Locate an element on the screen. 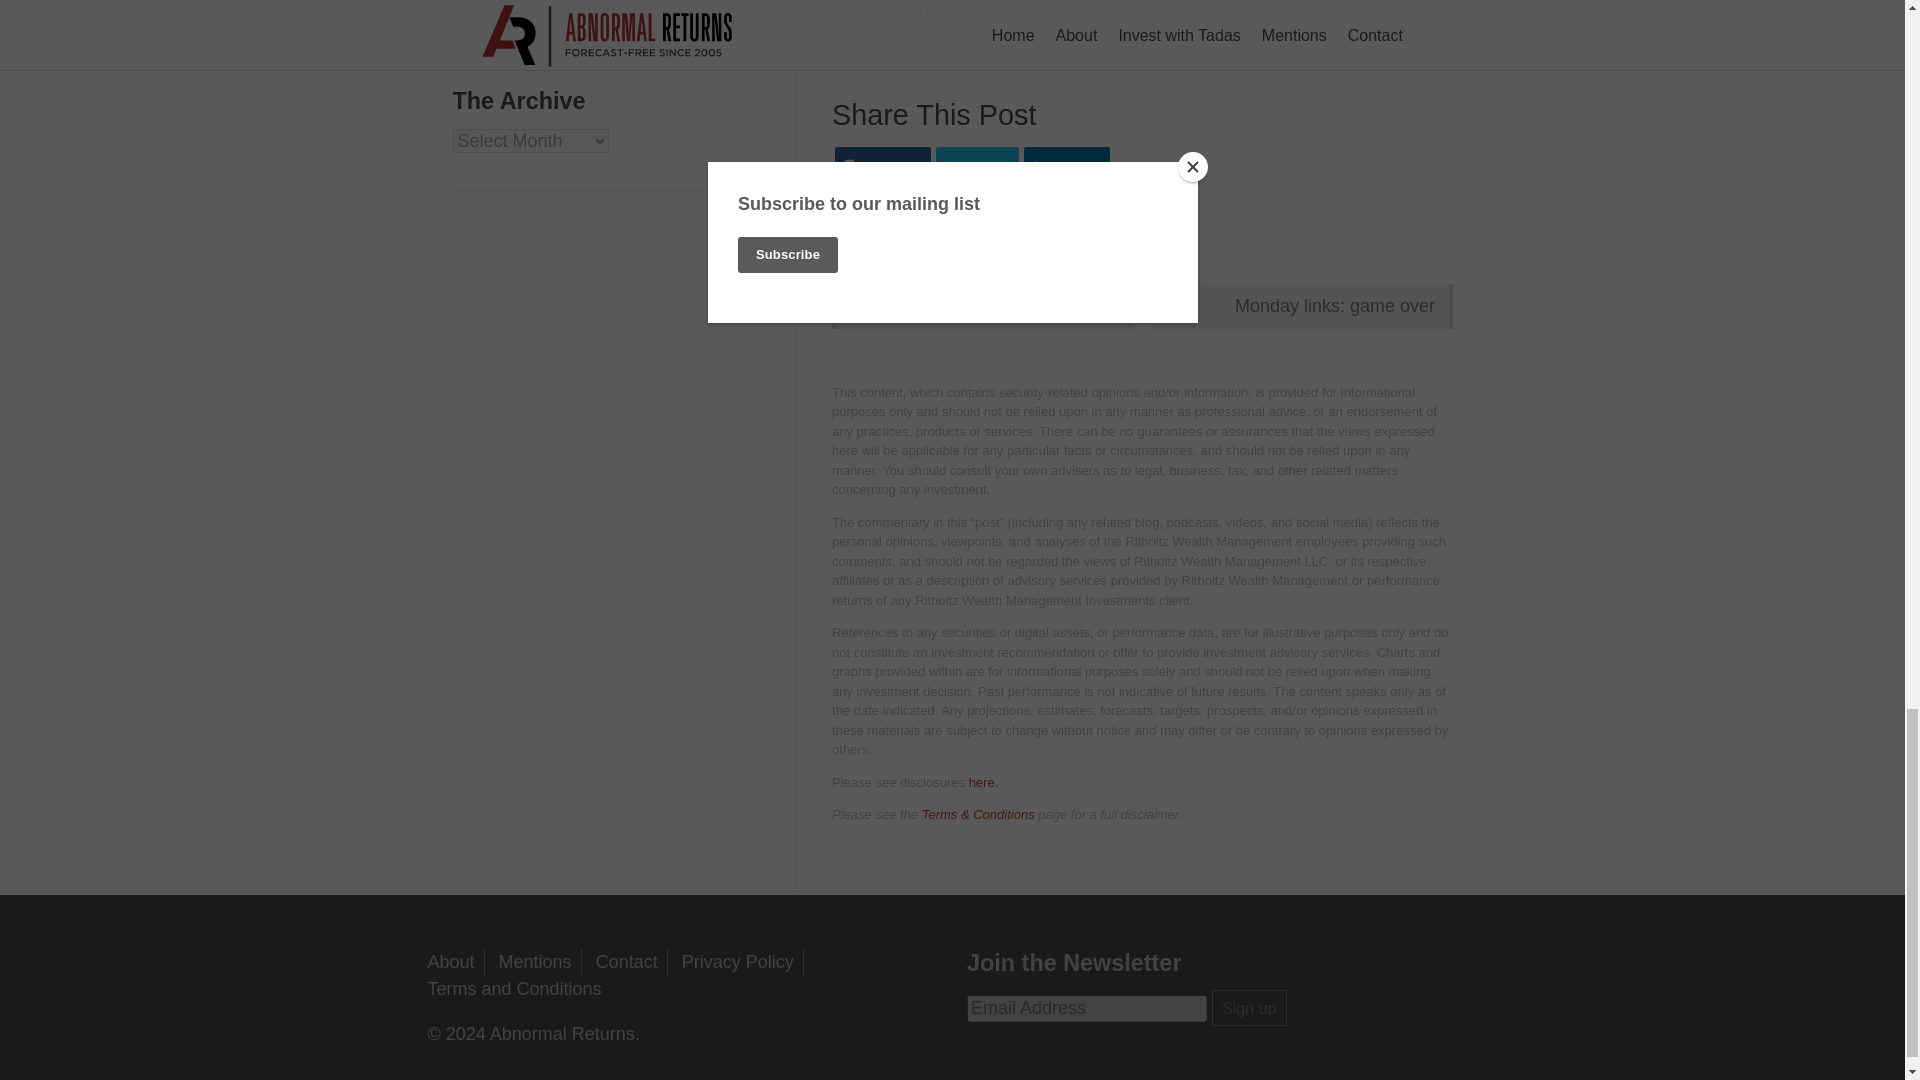 This screenshot has height=1080, width=1920. TWITTER is located at coordinates (978, 164).